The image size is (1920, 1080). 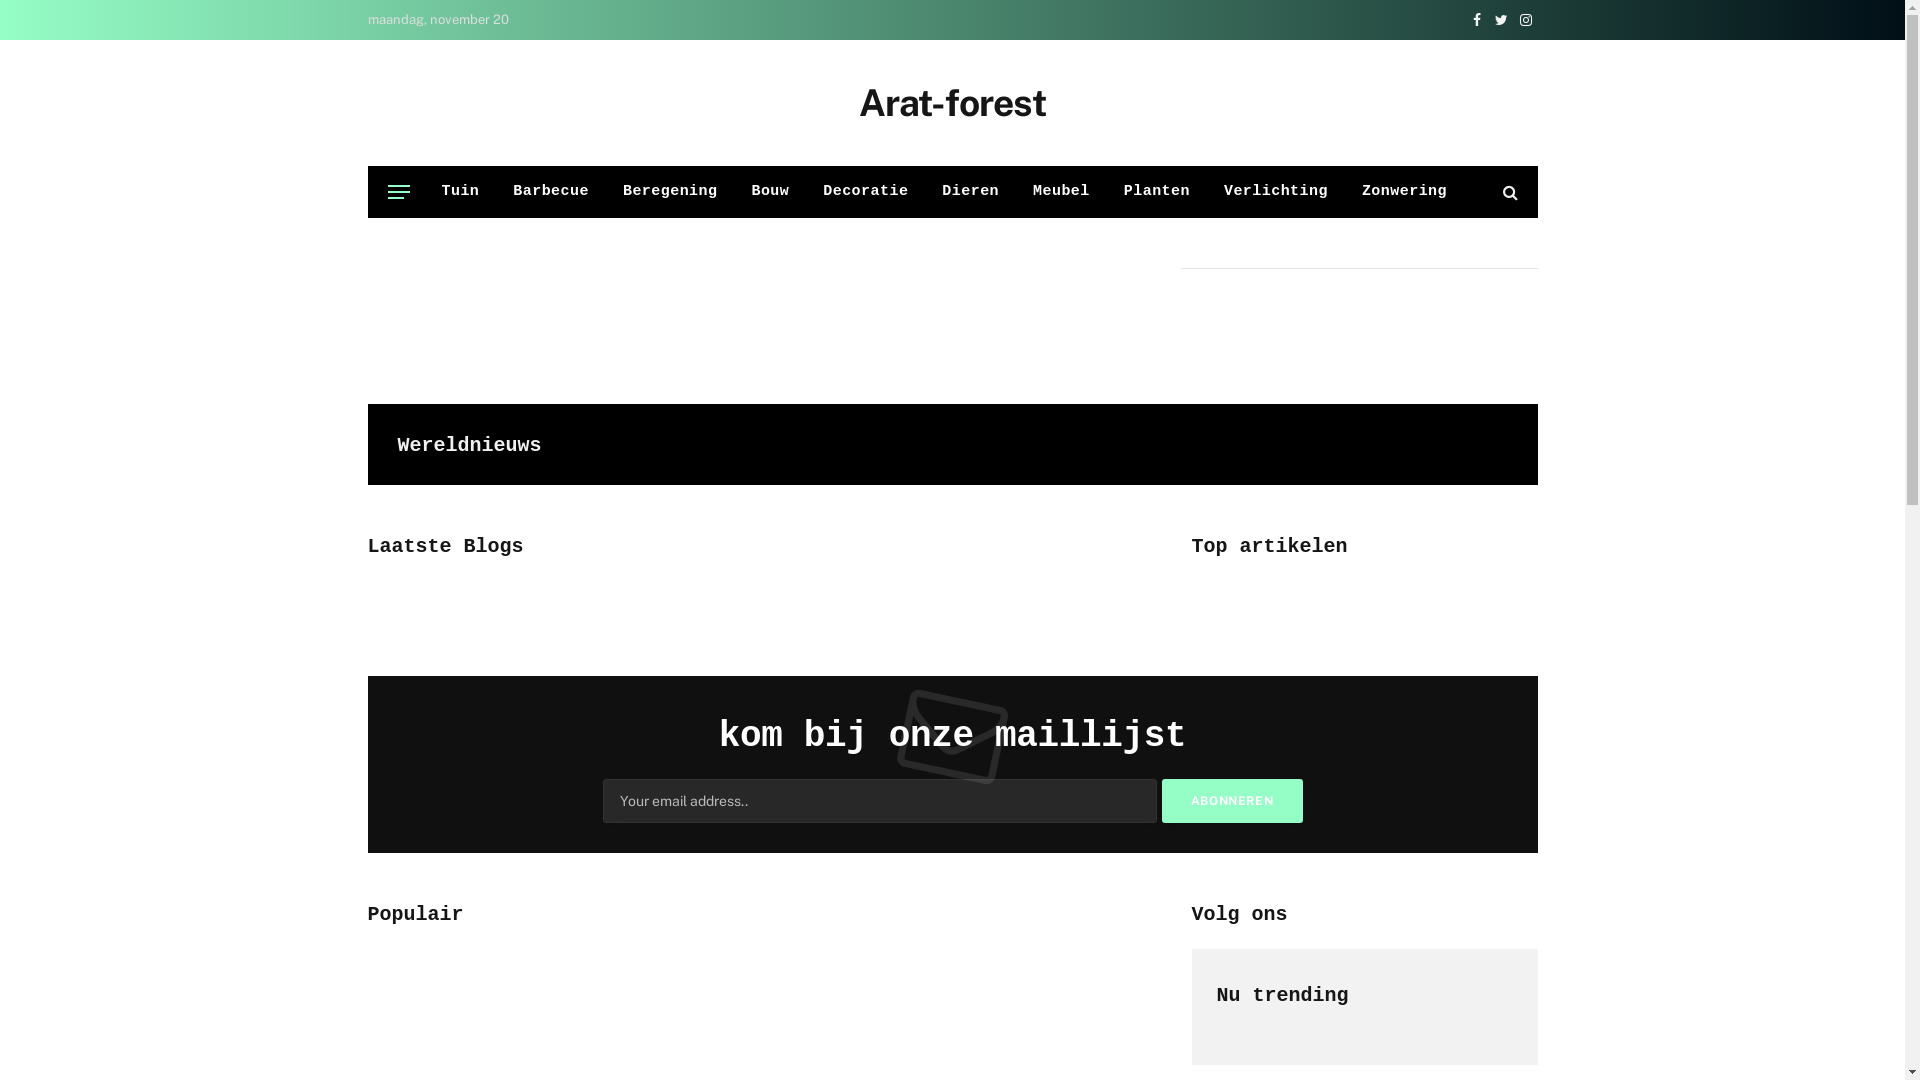 What do you see at coordinates (770, 192) in the screenshot?
I see `Bouw` at bounding box center [770, 192].